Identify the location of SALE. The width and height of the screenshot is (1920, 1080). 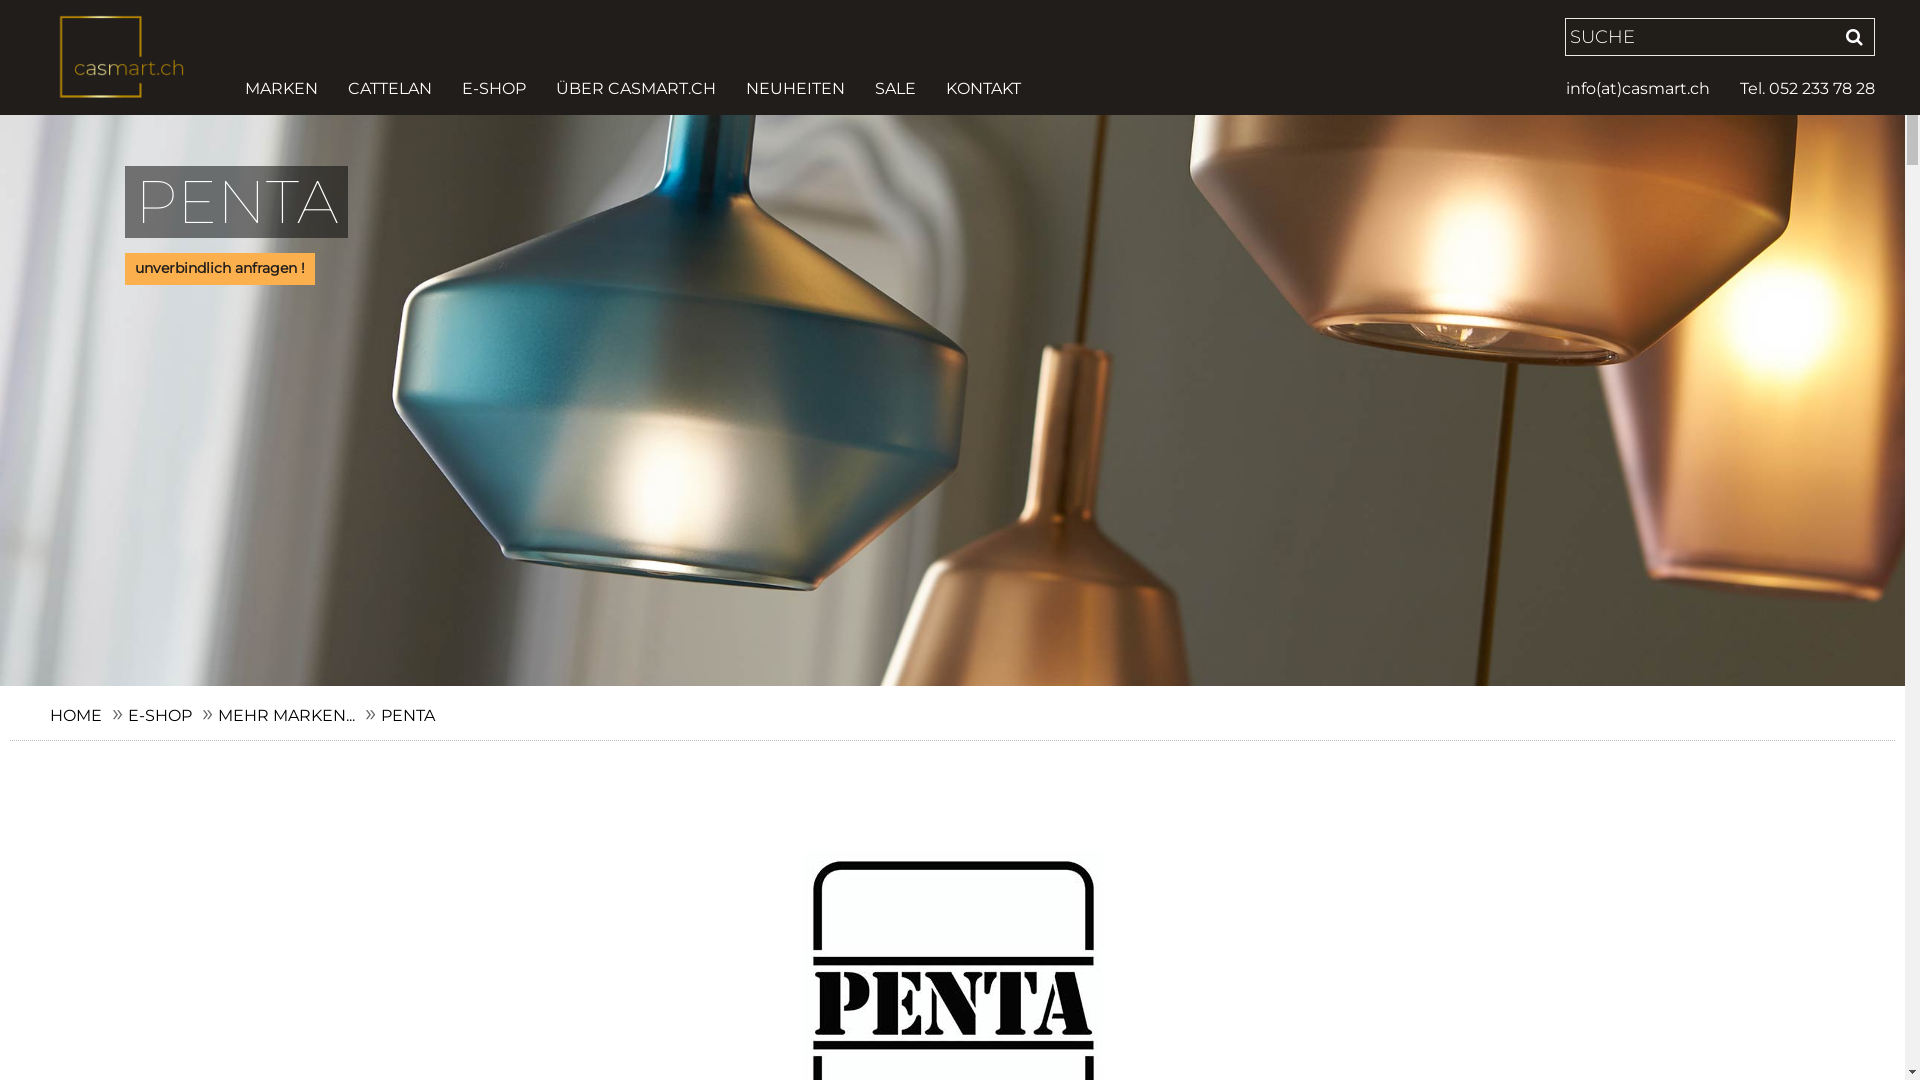
(896, 89).